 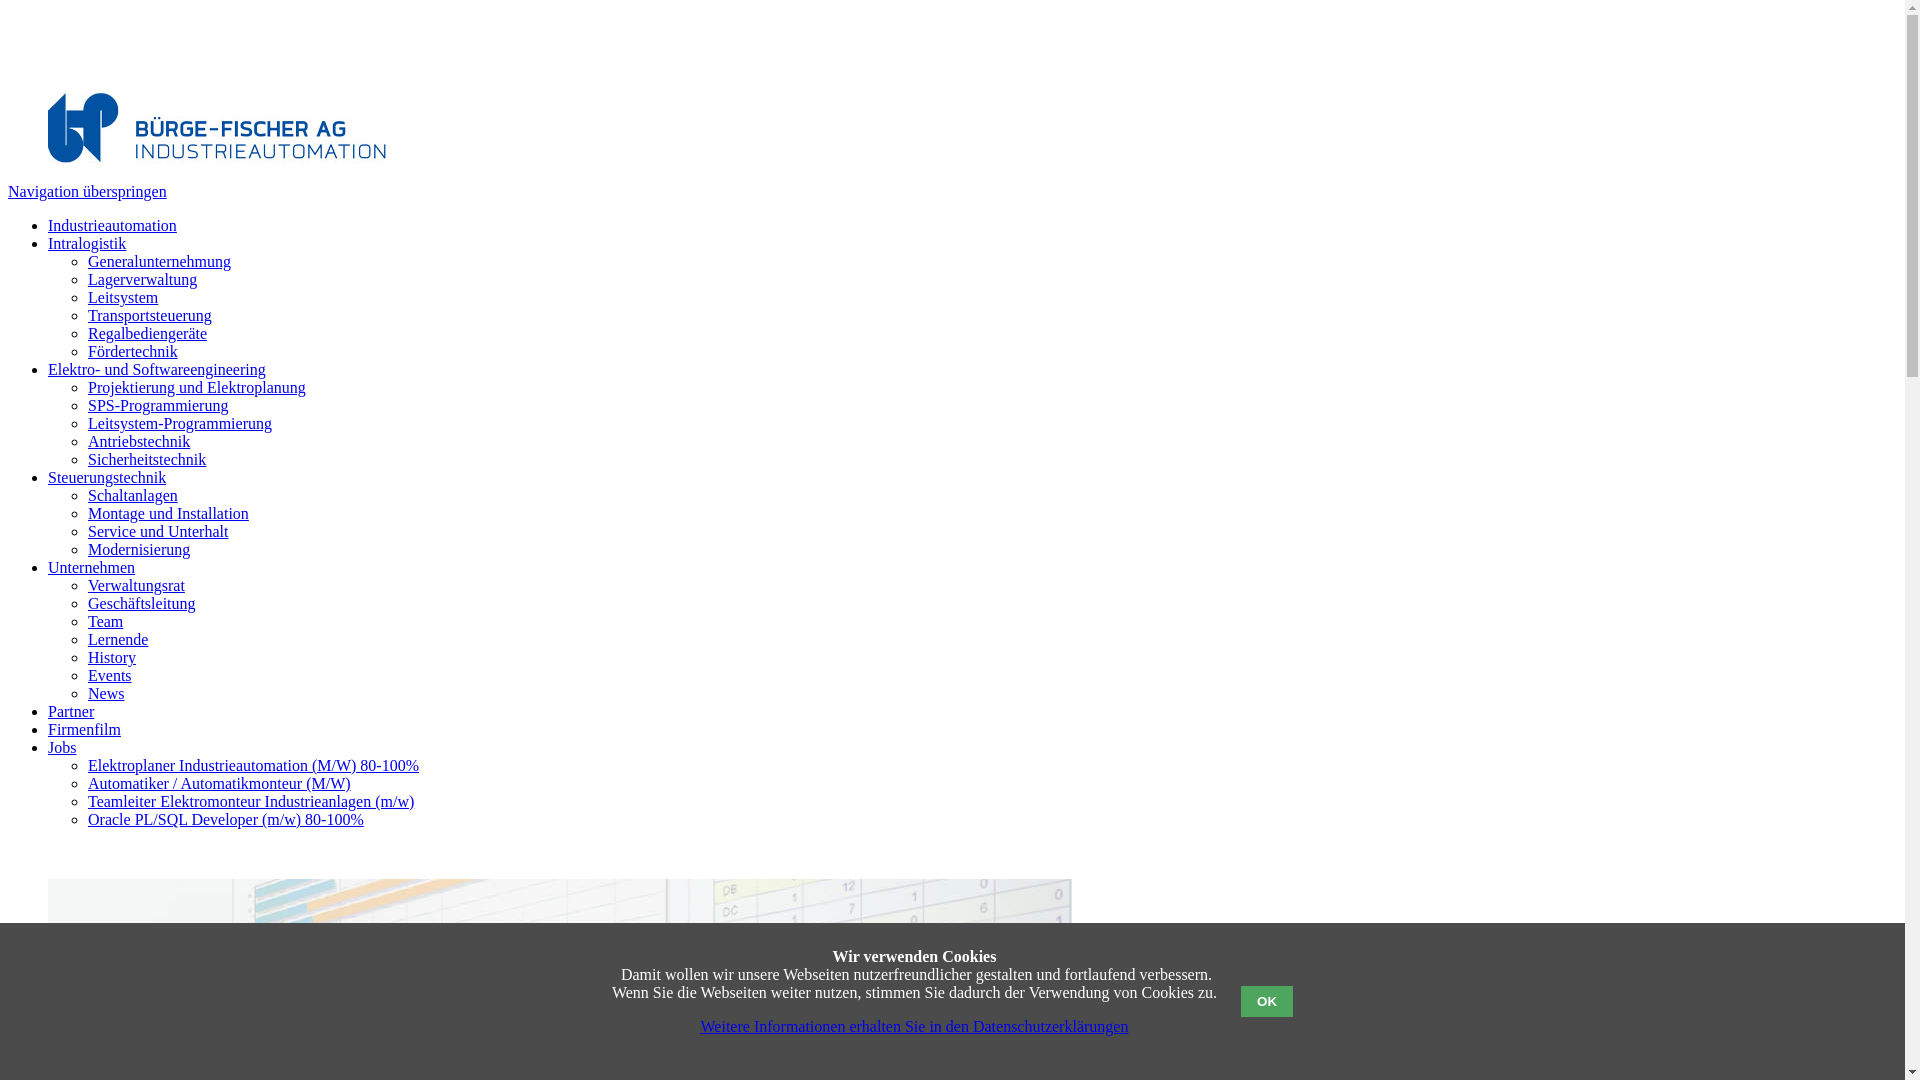 I want to click on Antriebstechnik, so click(x=139, y=442).